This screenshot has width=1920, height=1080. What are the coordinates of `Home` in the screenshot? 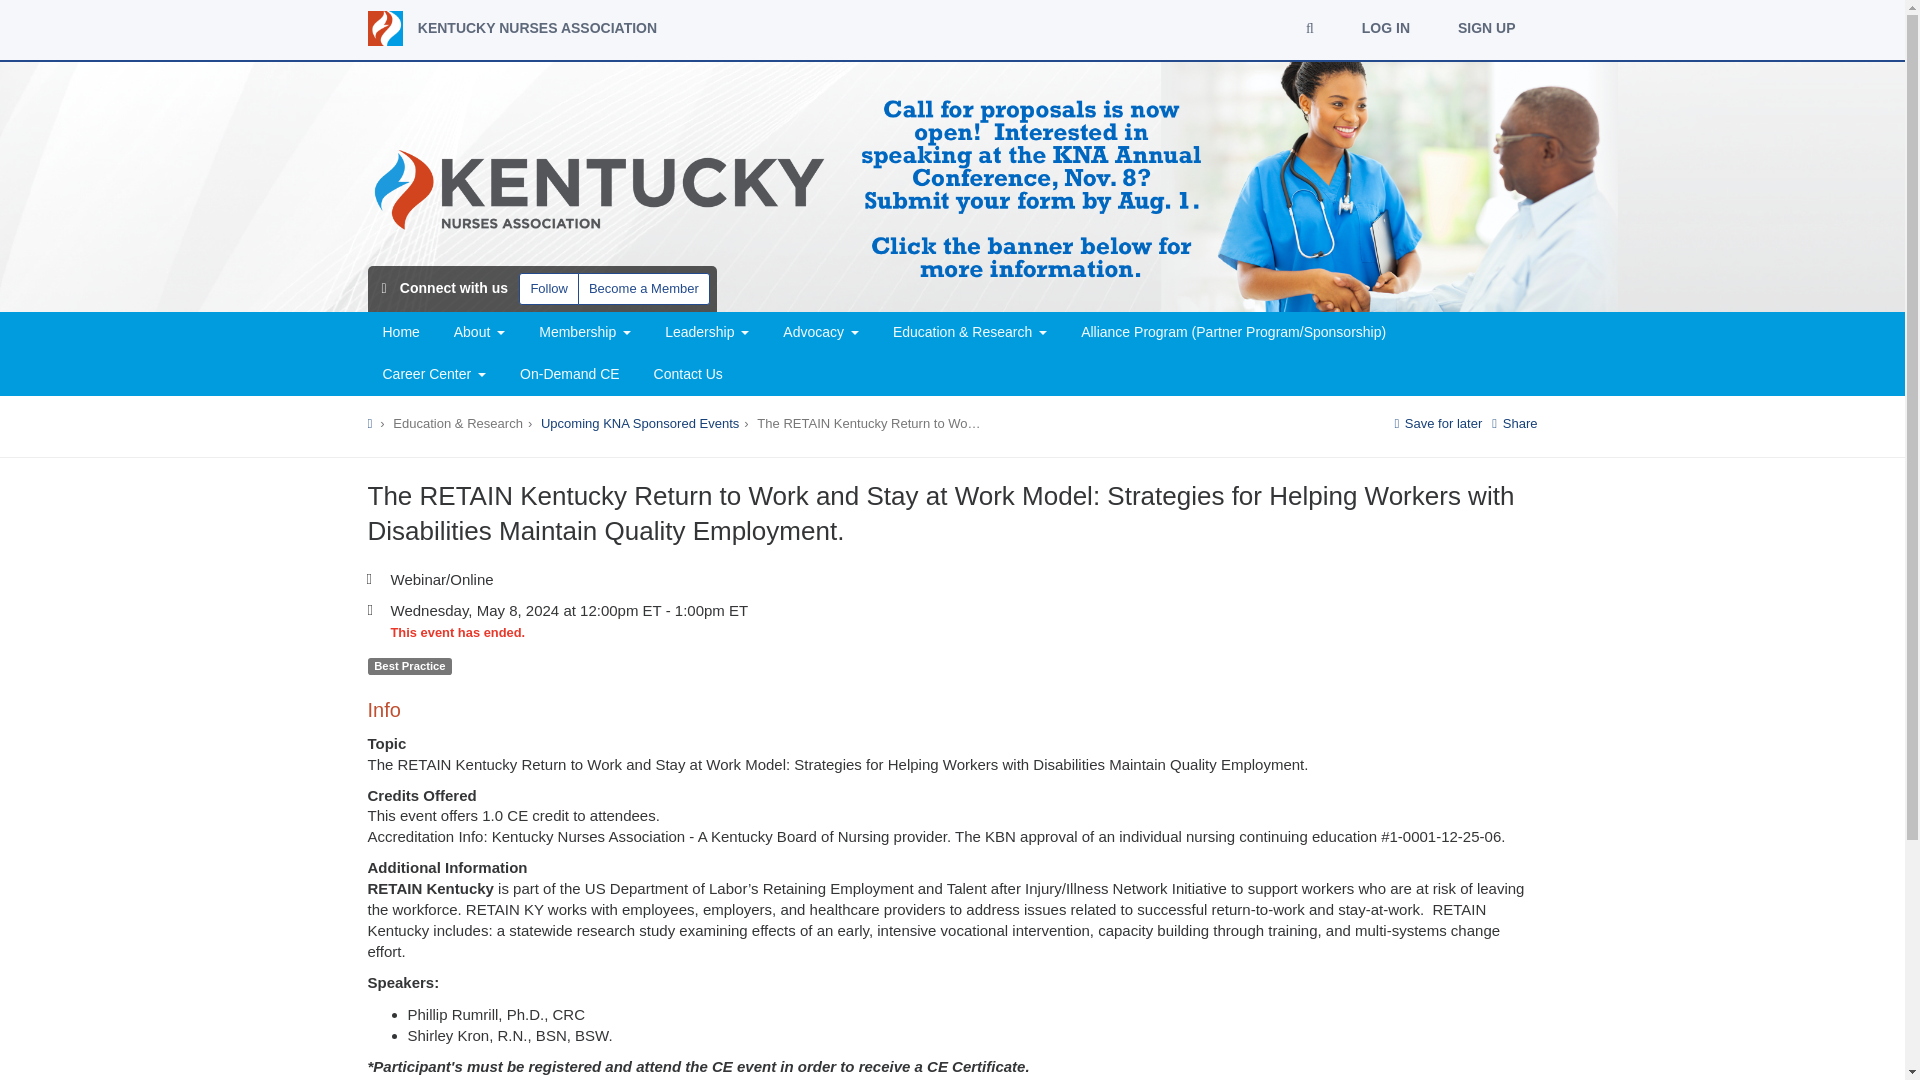 It's located at (402, 333).